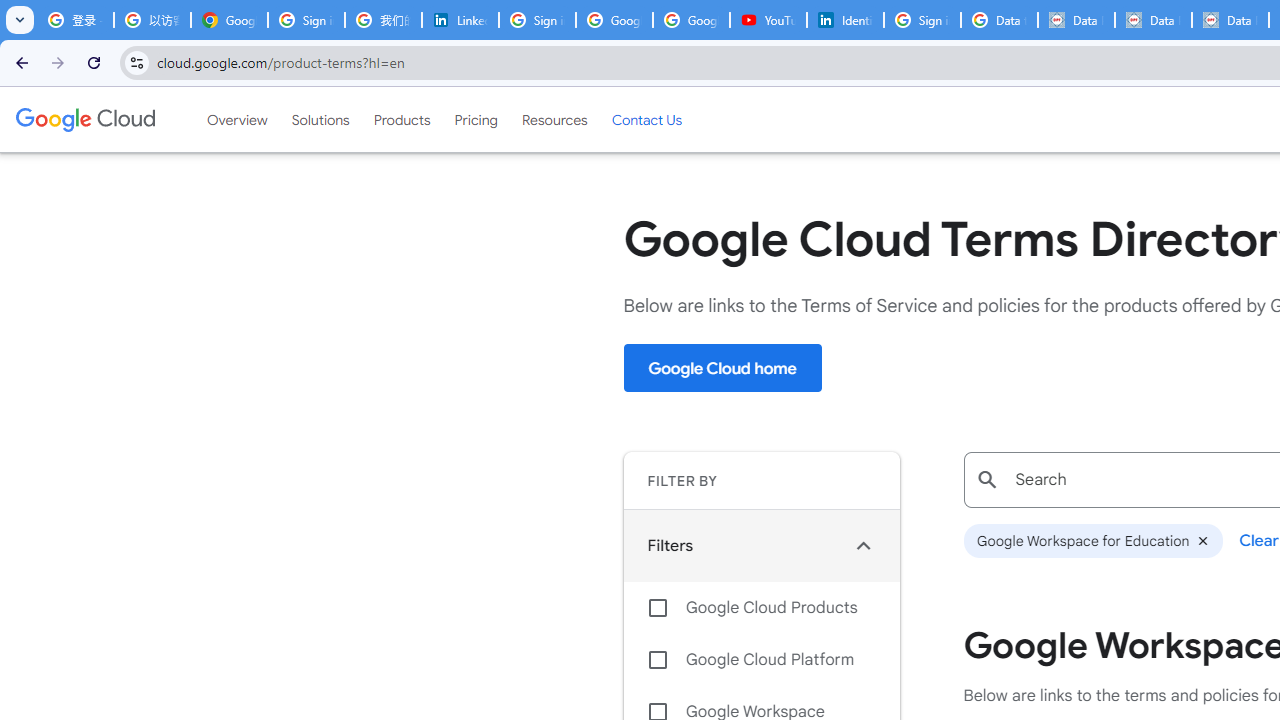  What do you see at coordinates (922, 20) in the screenshot?
I see `Sign in - Google Accounts` at bounding box center [922, 20].